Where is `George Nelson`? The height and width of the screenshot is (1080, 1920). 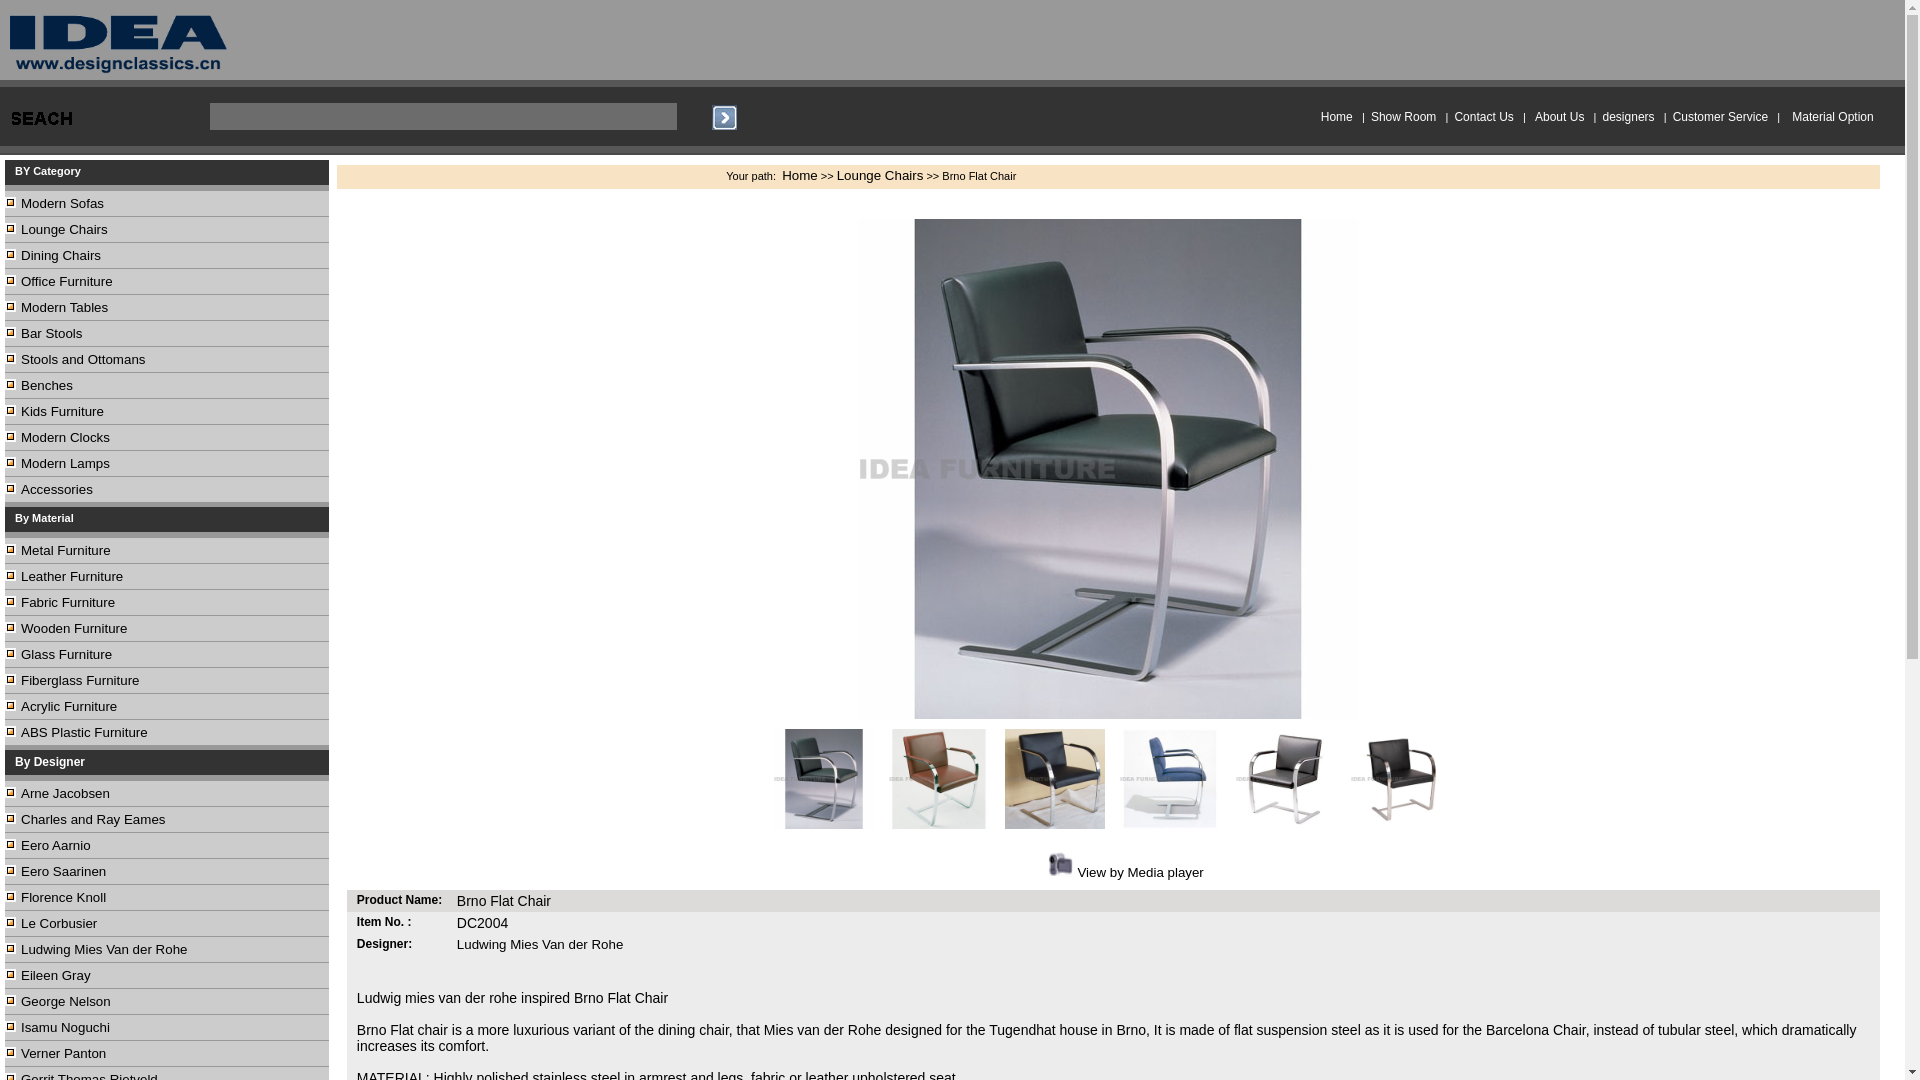 George Nelson is located at coordinates (66, 1000).